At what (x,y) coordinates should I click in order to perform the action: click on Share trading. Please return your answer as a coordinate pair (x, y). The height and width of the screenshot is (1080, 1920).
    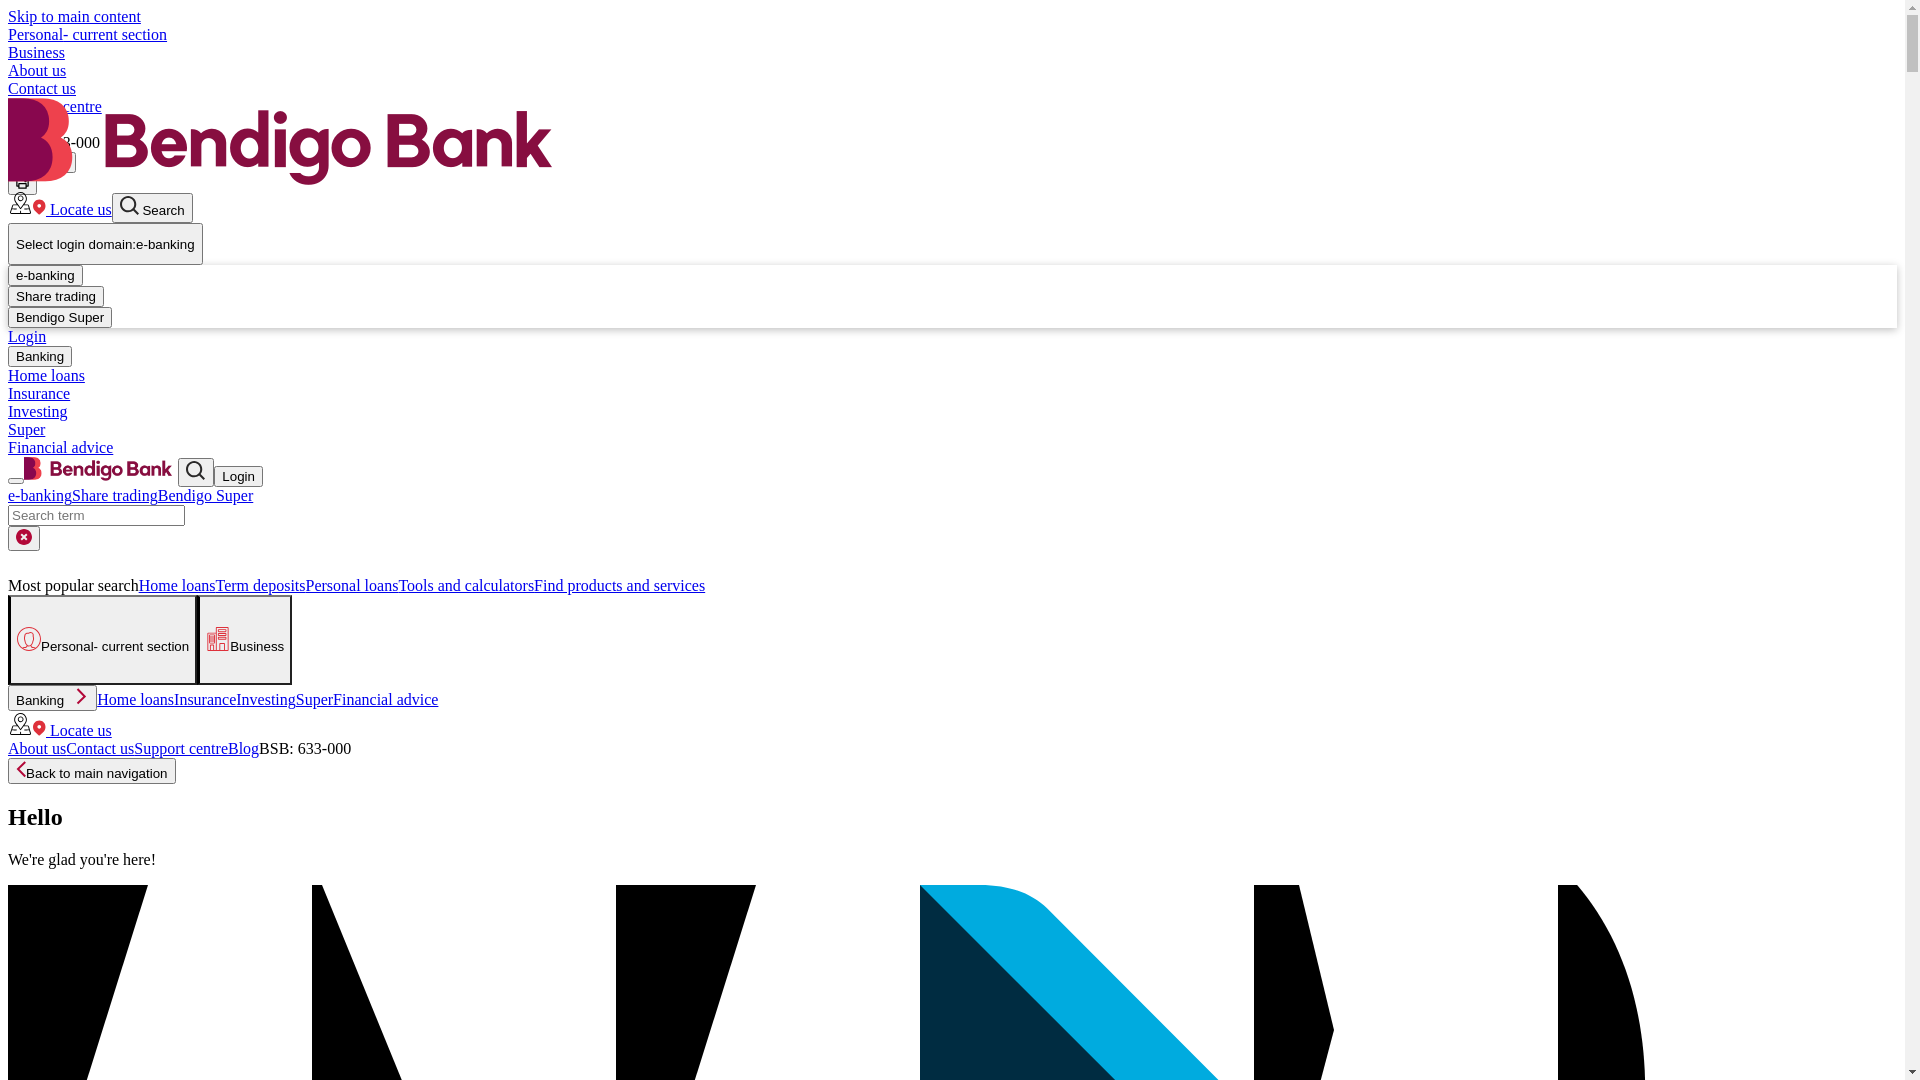
    Looking at the image, I should click on (115, 496).